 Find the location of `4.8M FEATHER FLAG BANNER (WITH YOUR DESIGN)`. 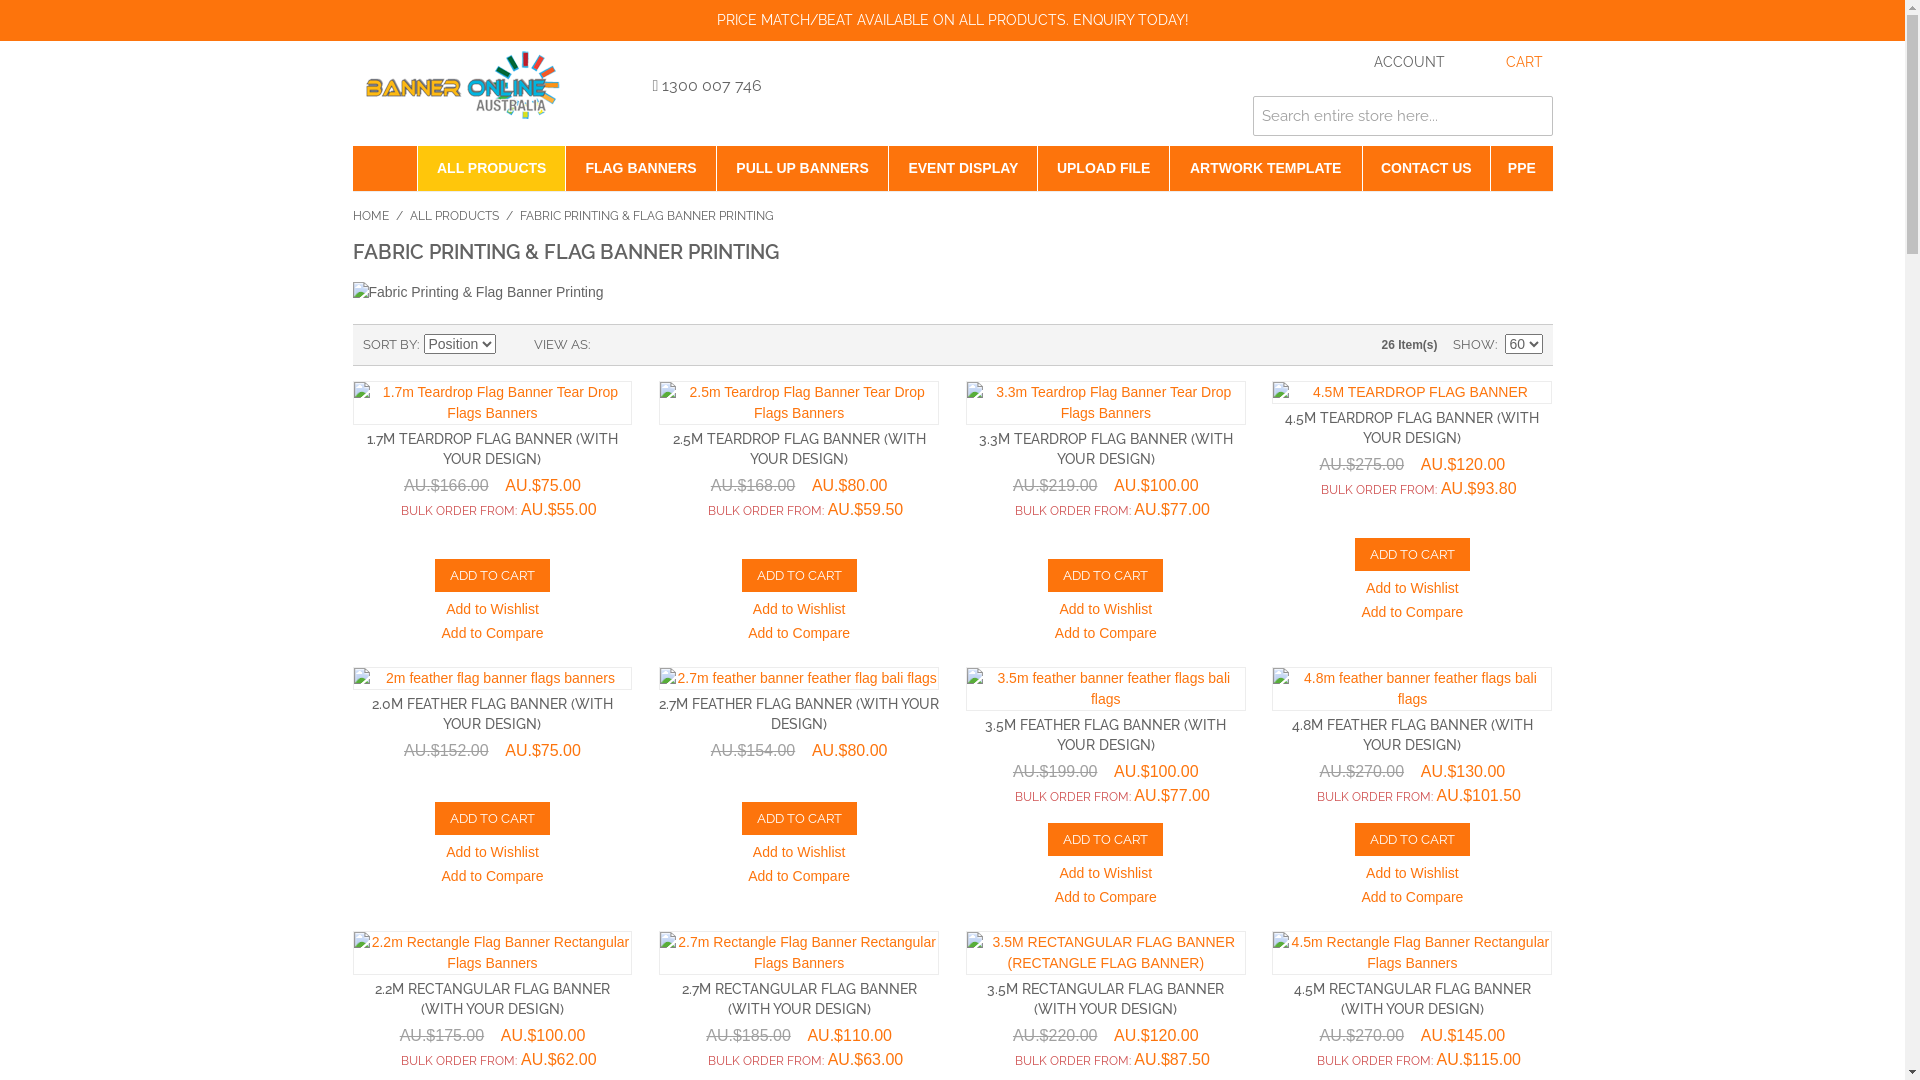

4.8M FEATHER FLAG BANNER (WITH YOUR DESIGN) is located at coordinates (1412, 735).